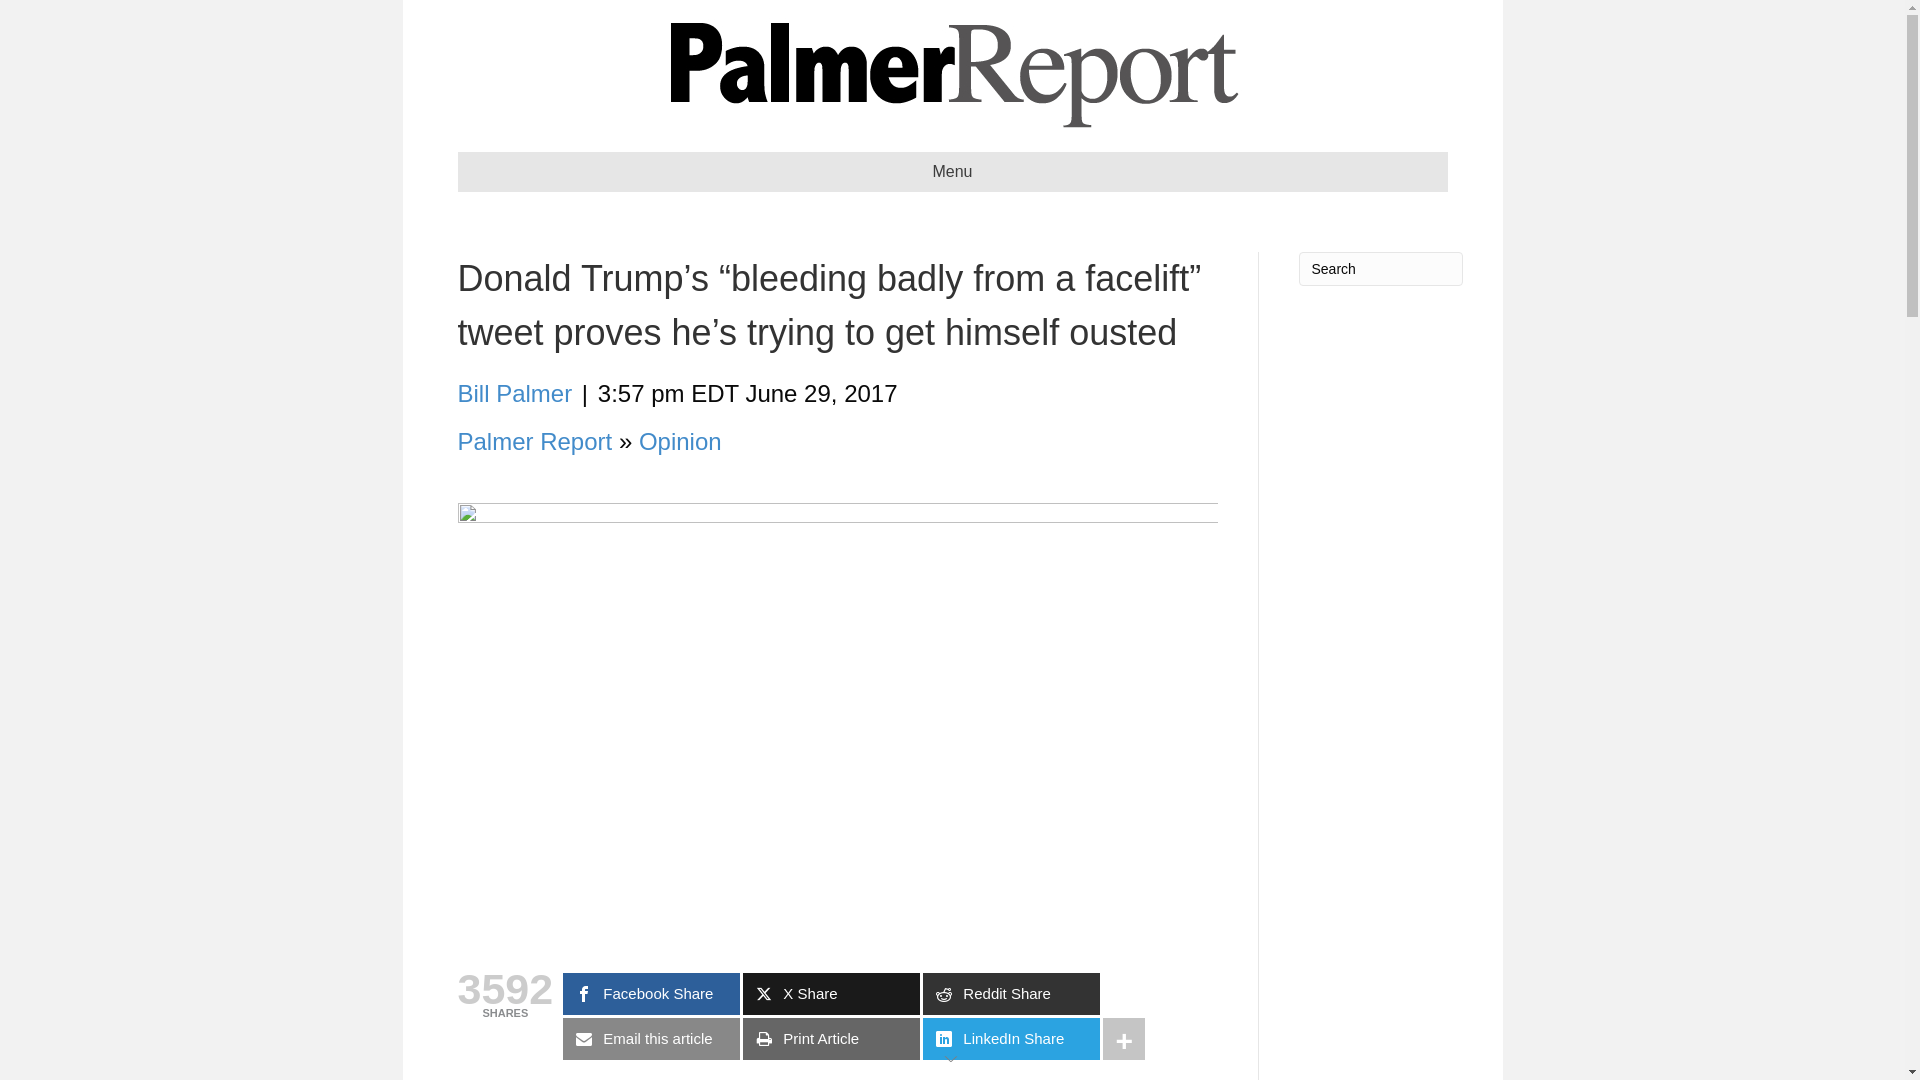 The width and height of the screenshot is (1920, 1080). Describe the element at coordinates (1379, 268) in the screenshot. I see `Search` at that location.